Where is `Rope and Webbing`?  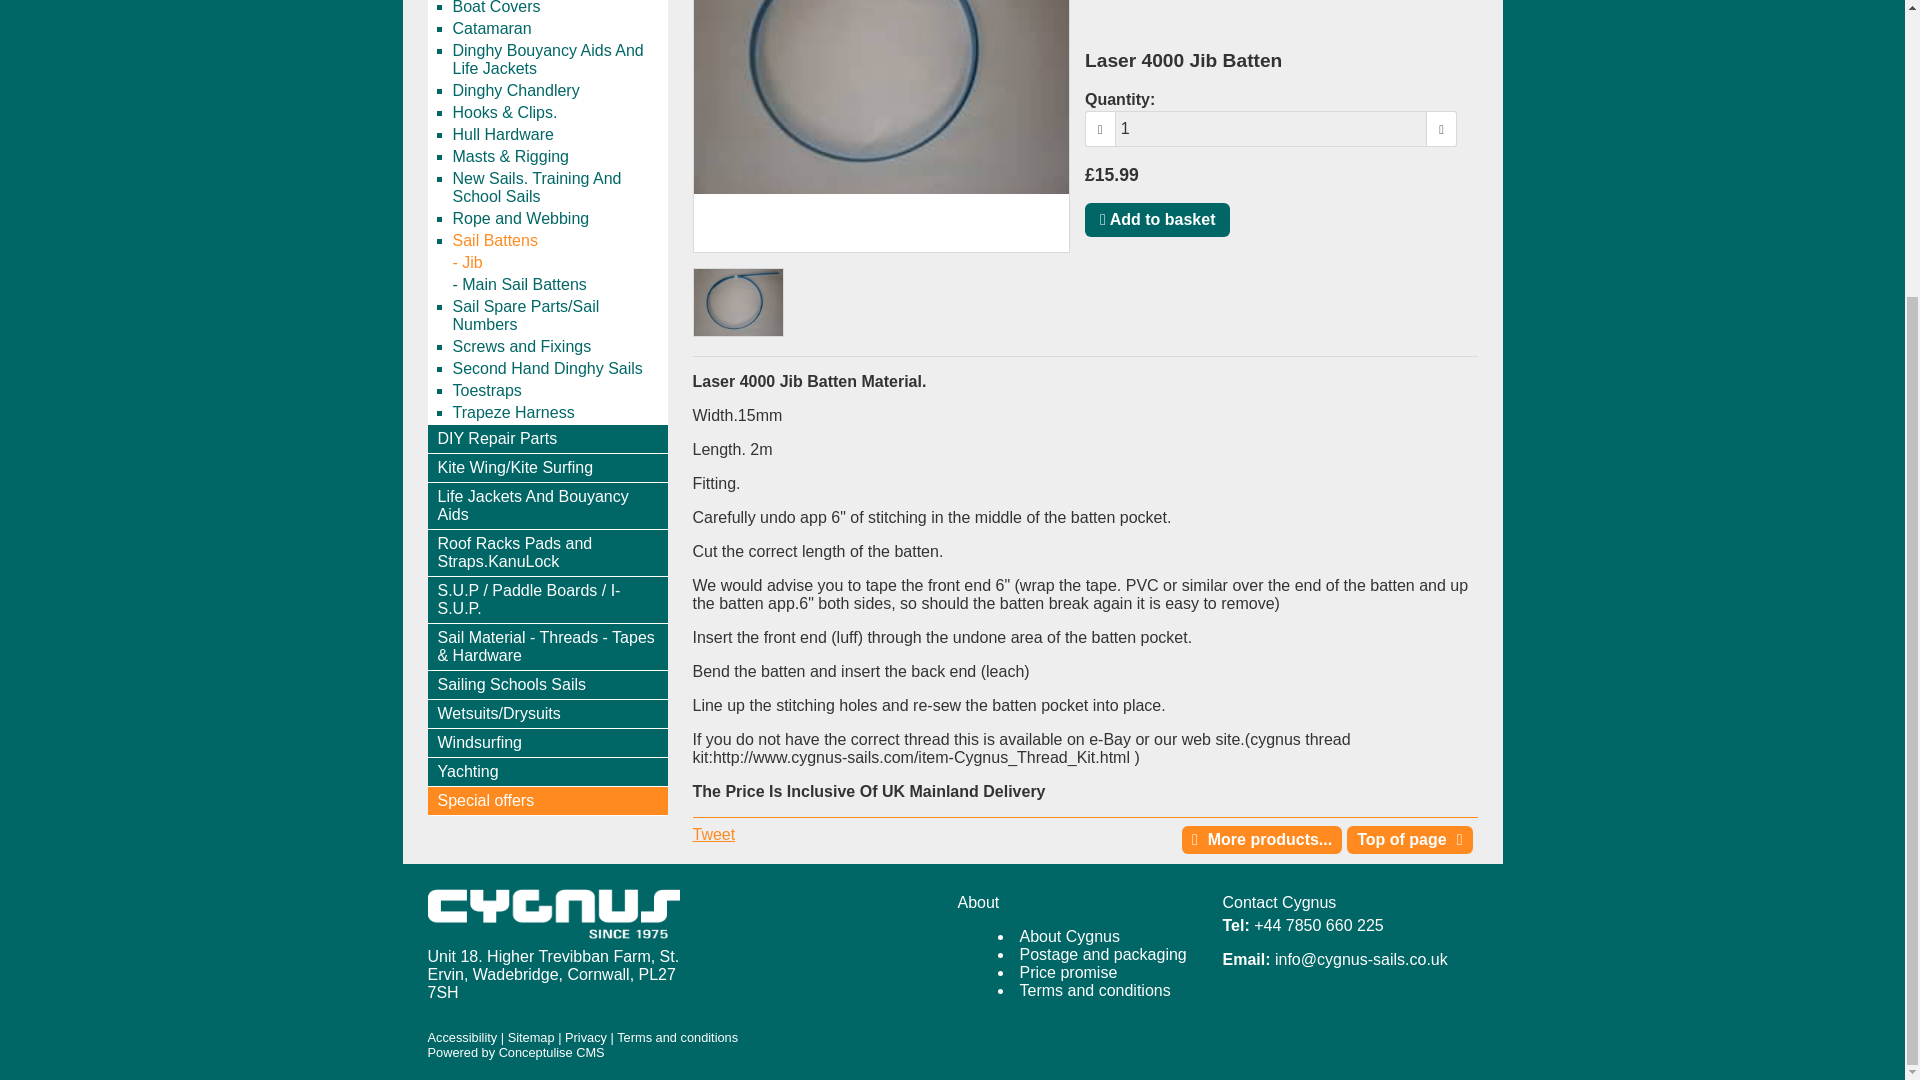
Rope and Webbing is located at coordinates (558, 219).